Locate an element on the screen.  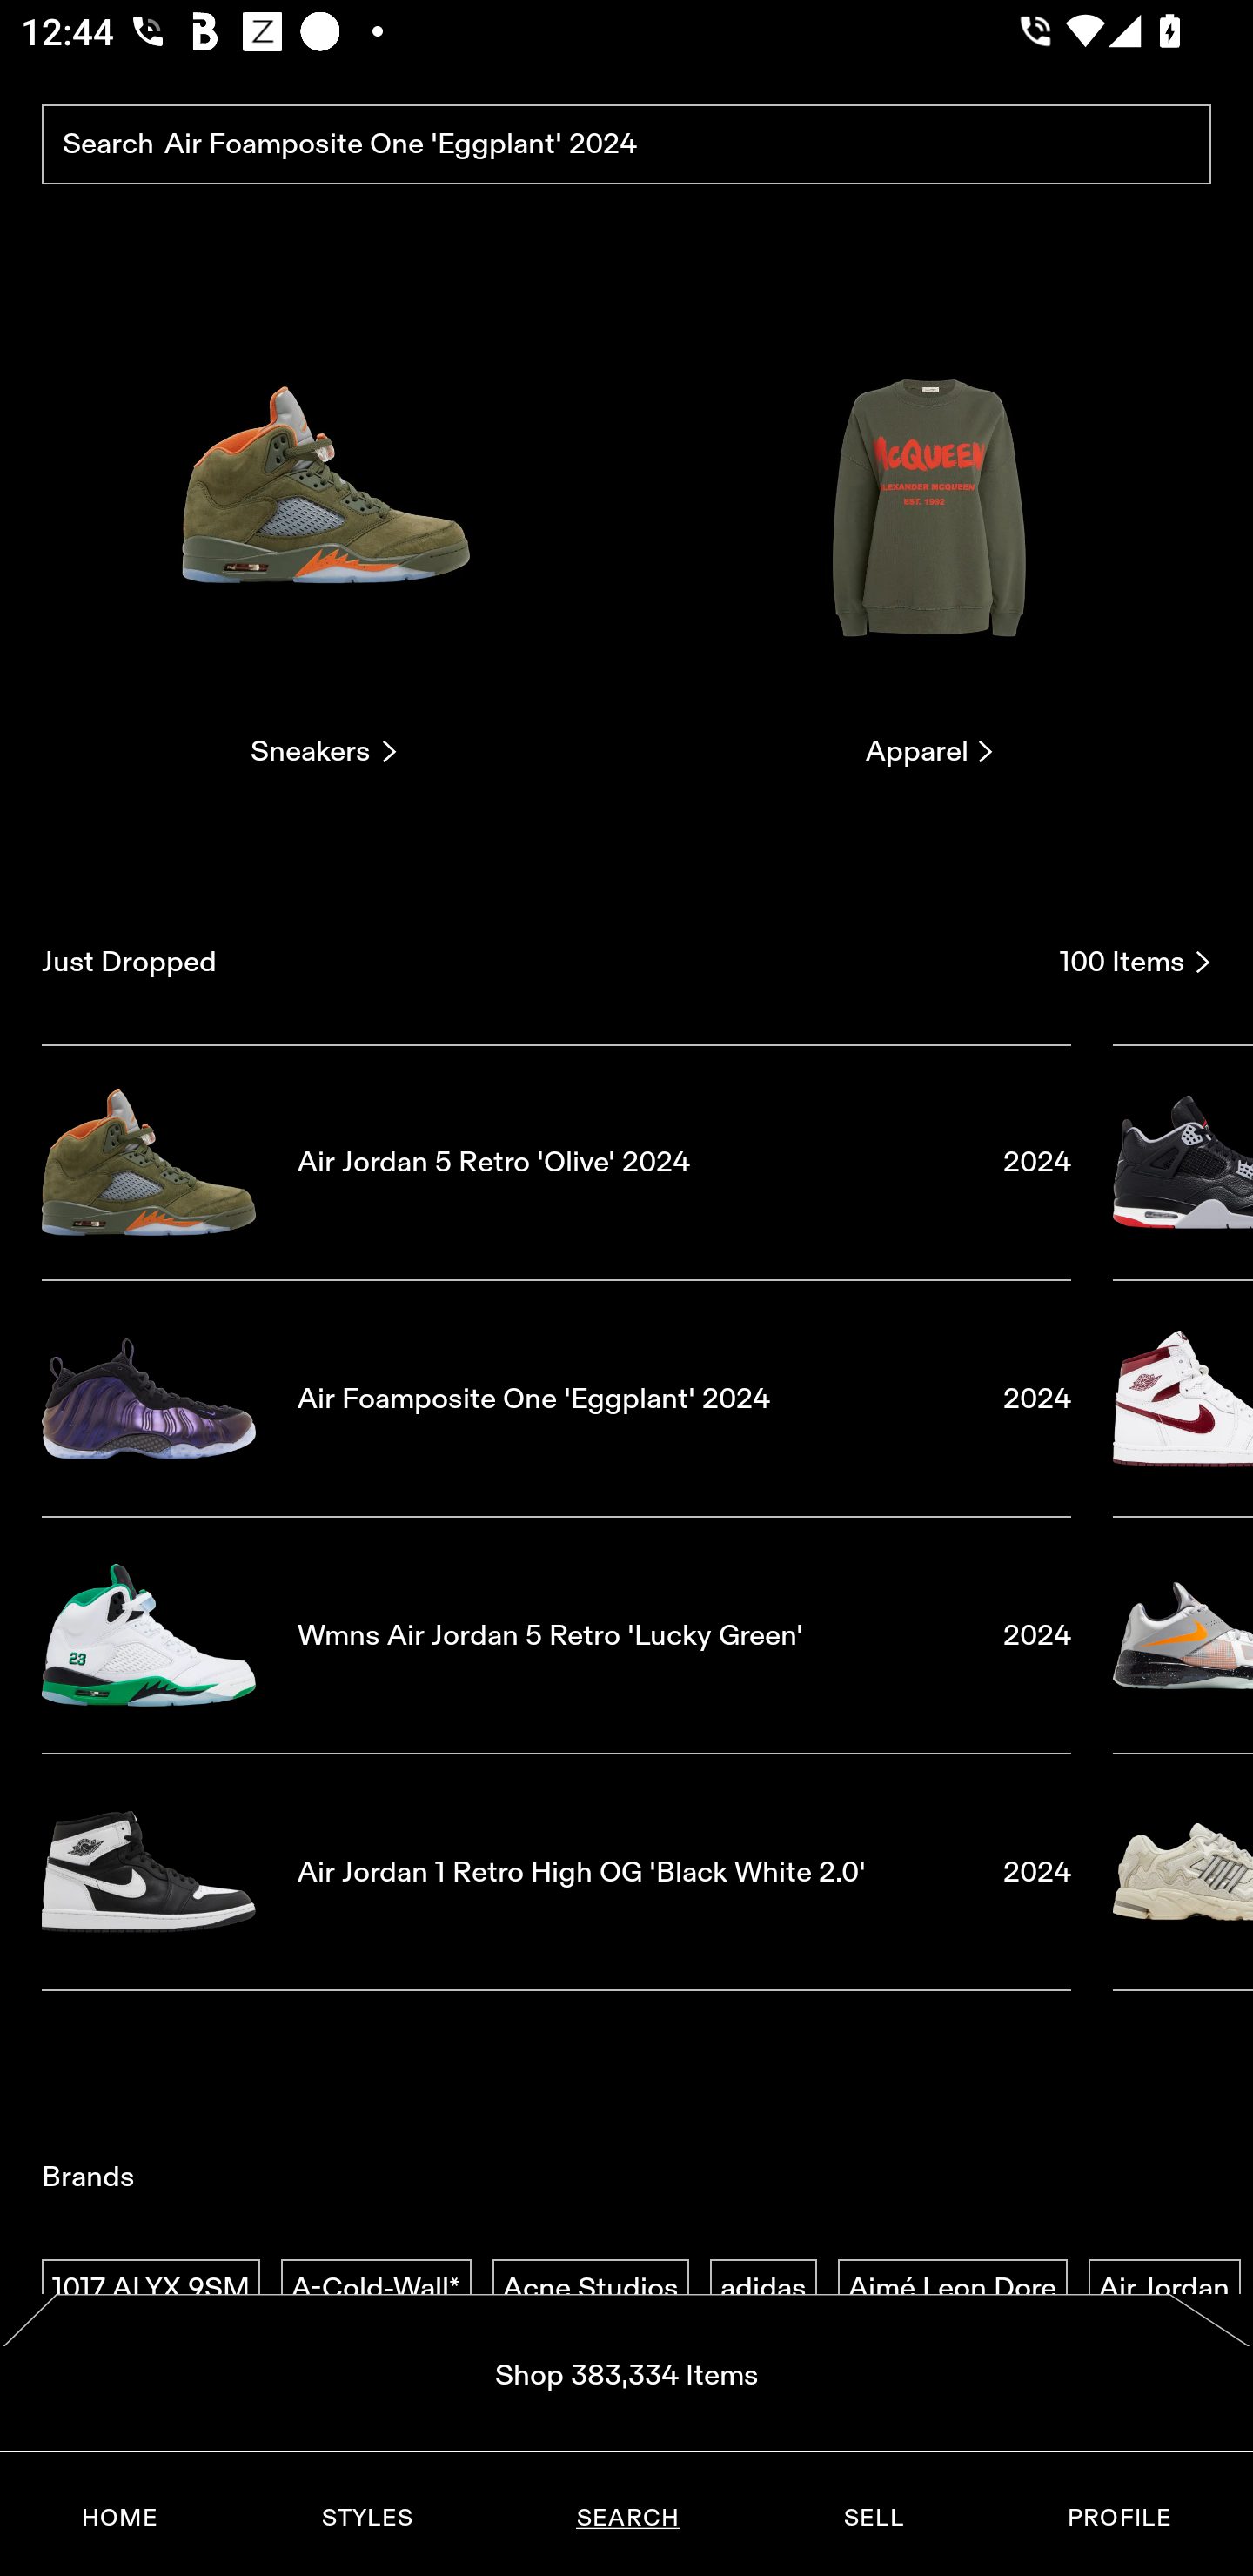
Apparel is located at coordinates (929, 531).